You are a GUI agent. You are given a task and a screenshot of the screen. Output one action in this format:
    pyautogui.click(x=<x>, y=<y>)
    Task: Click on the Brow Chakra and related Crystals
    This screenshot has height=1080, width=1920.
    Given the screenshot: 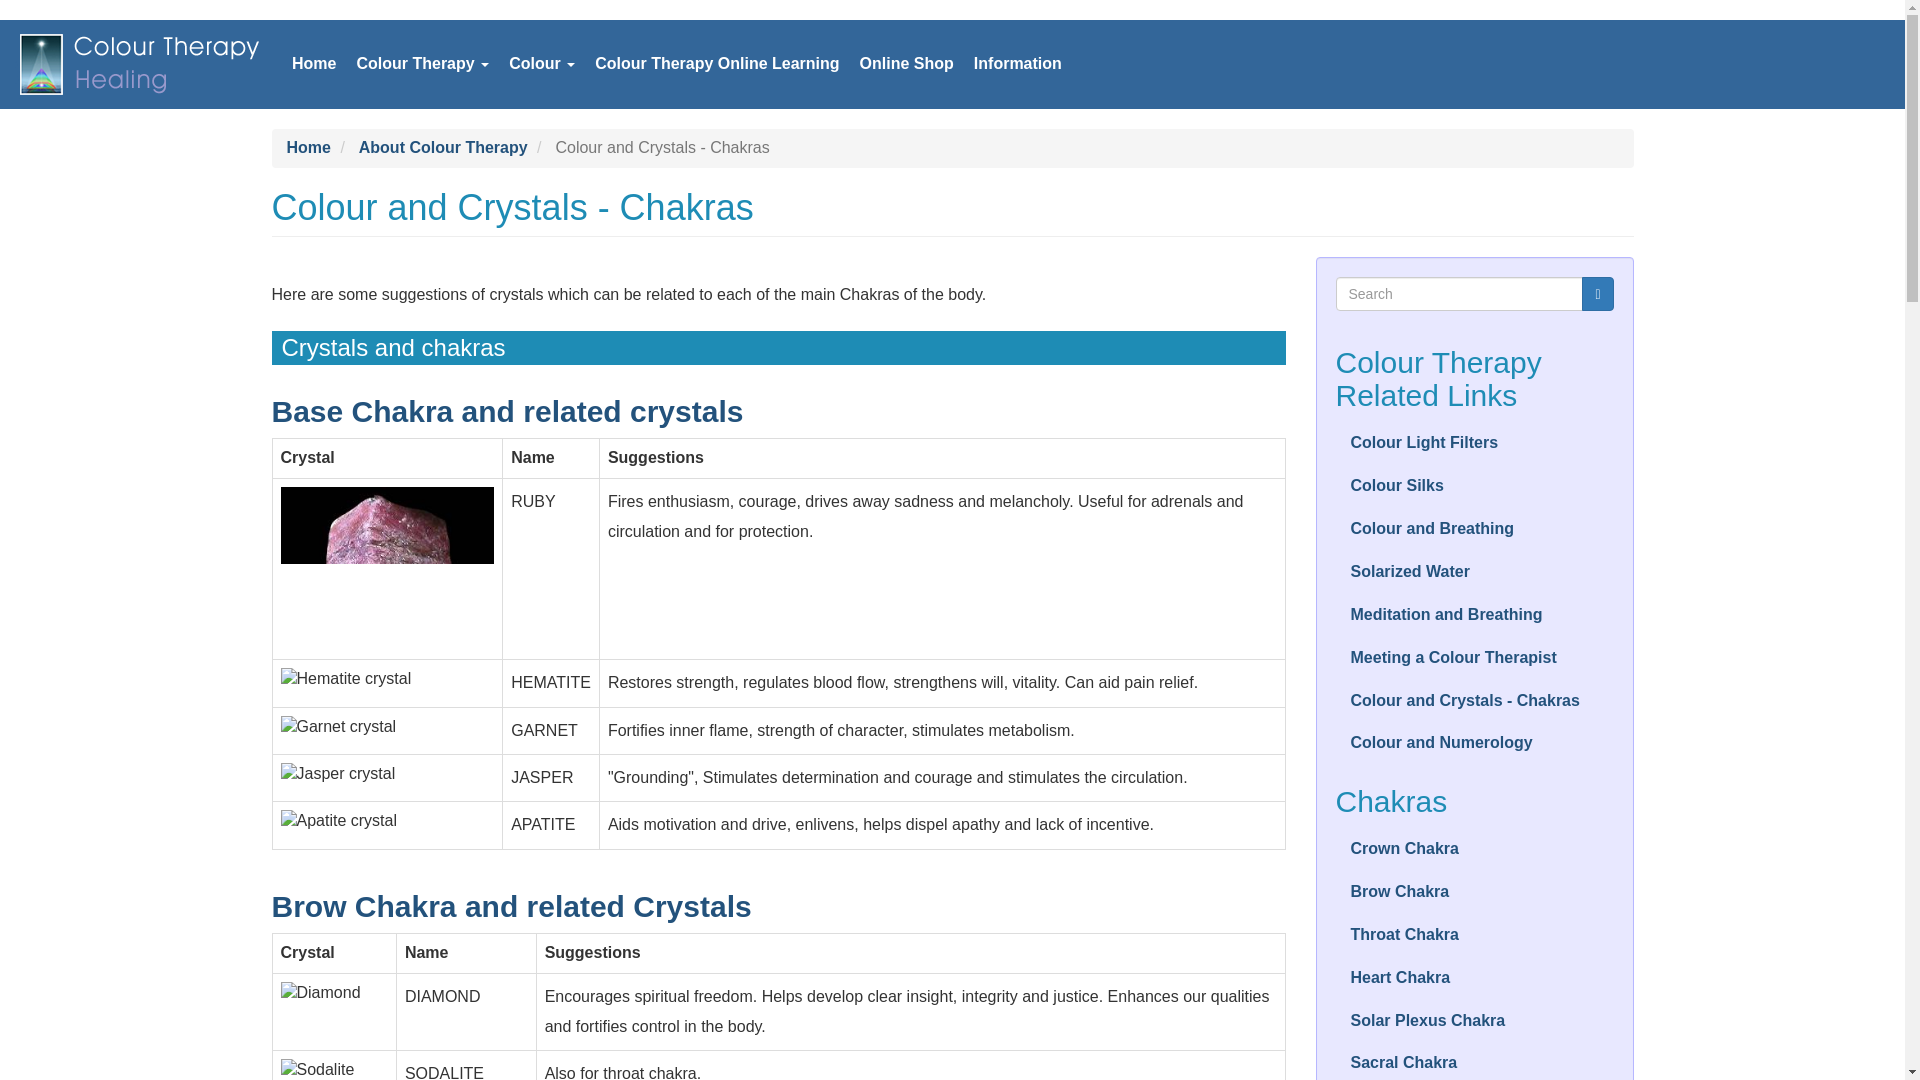 What is the action you would take?
    pyautogui.click(x=512, y=906)
    